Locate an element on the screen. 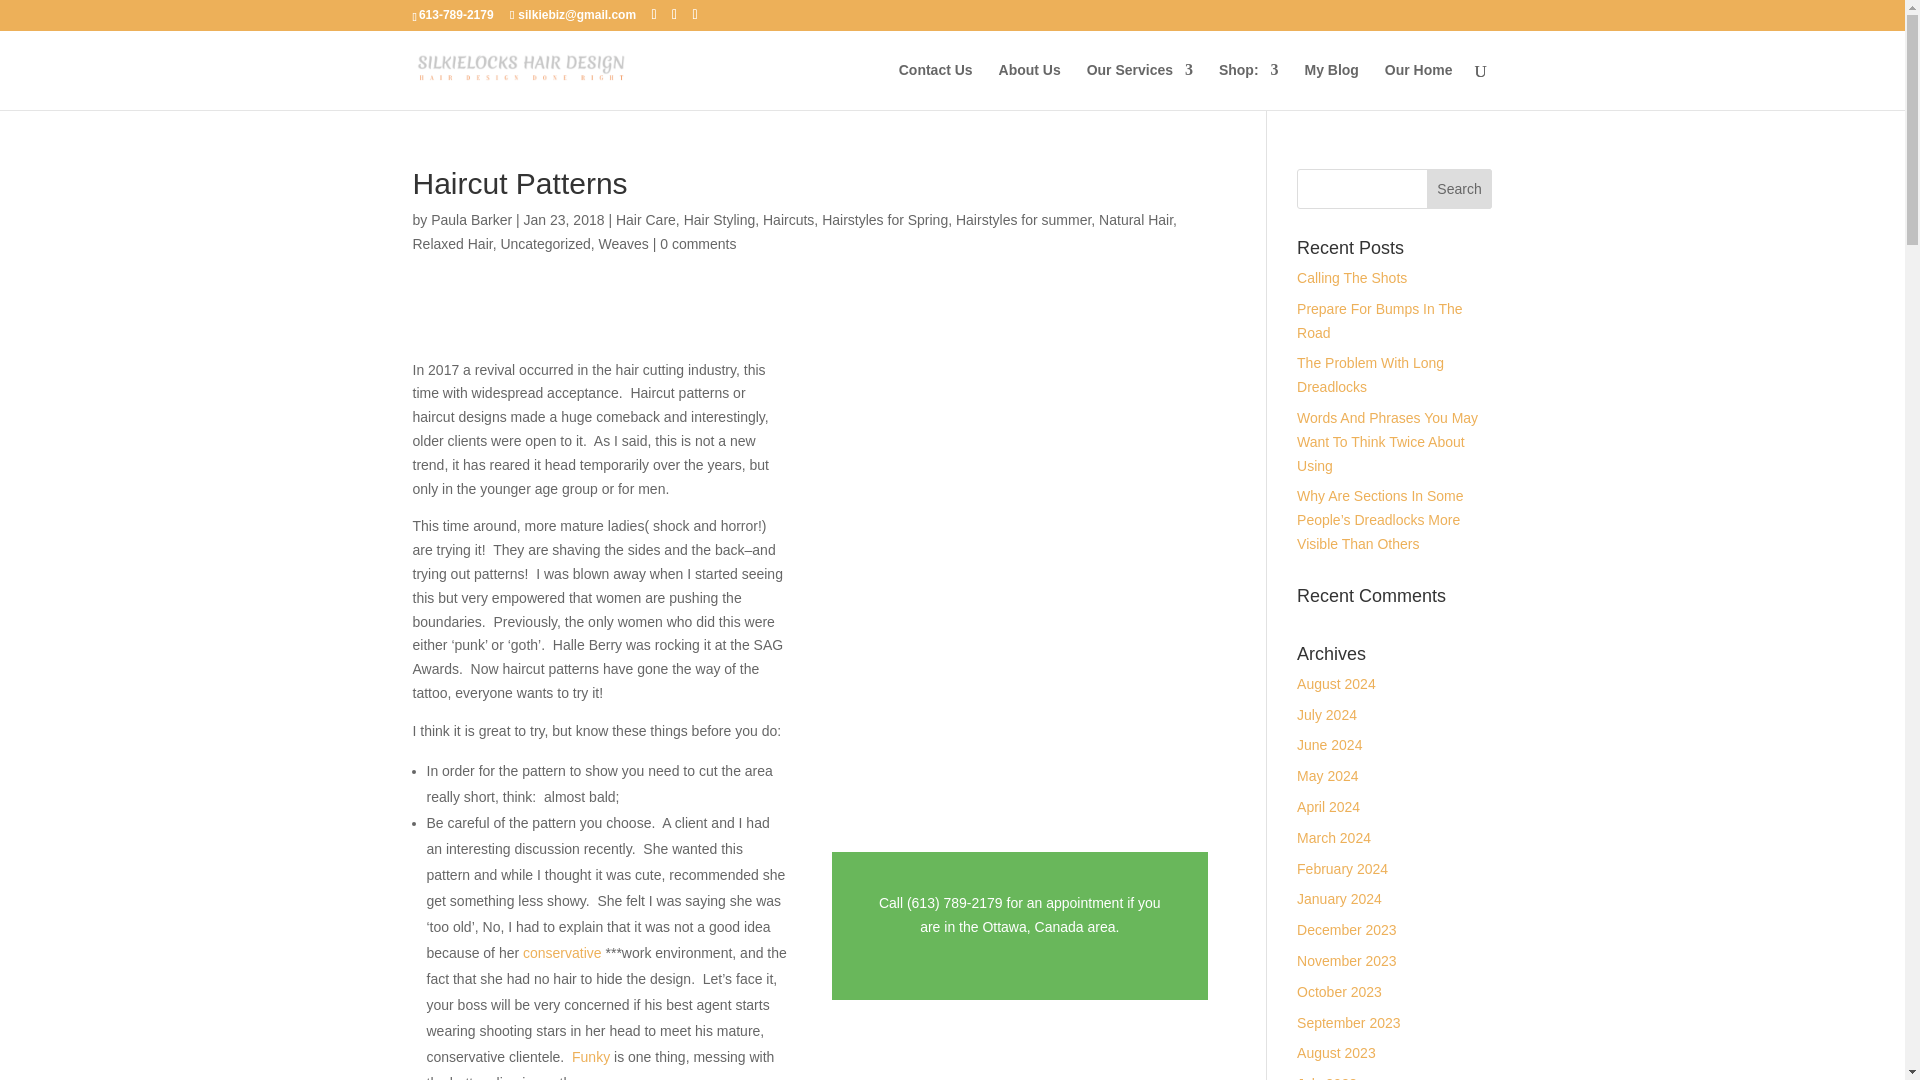 The image size is (1920, 1080). Funky is located at coordinates (591, 1056).